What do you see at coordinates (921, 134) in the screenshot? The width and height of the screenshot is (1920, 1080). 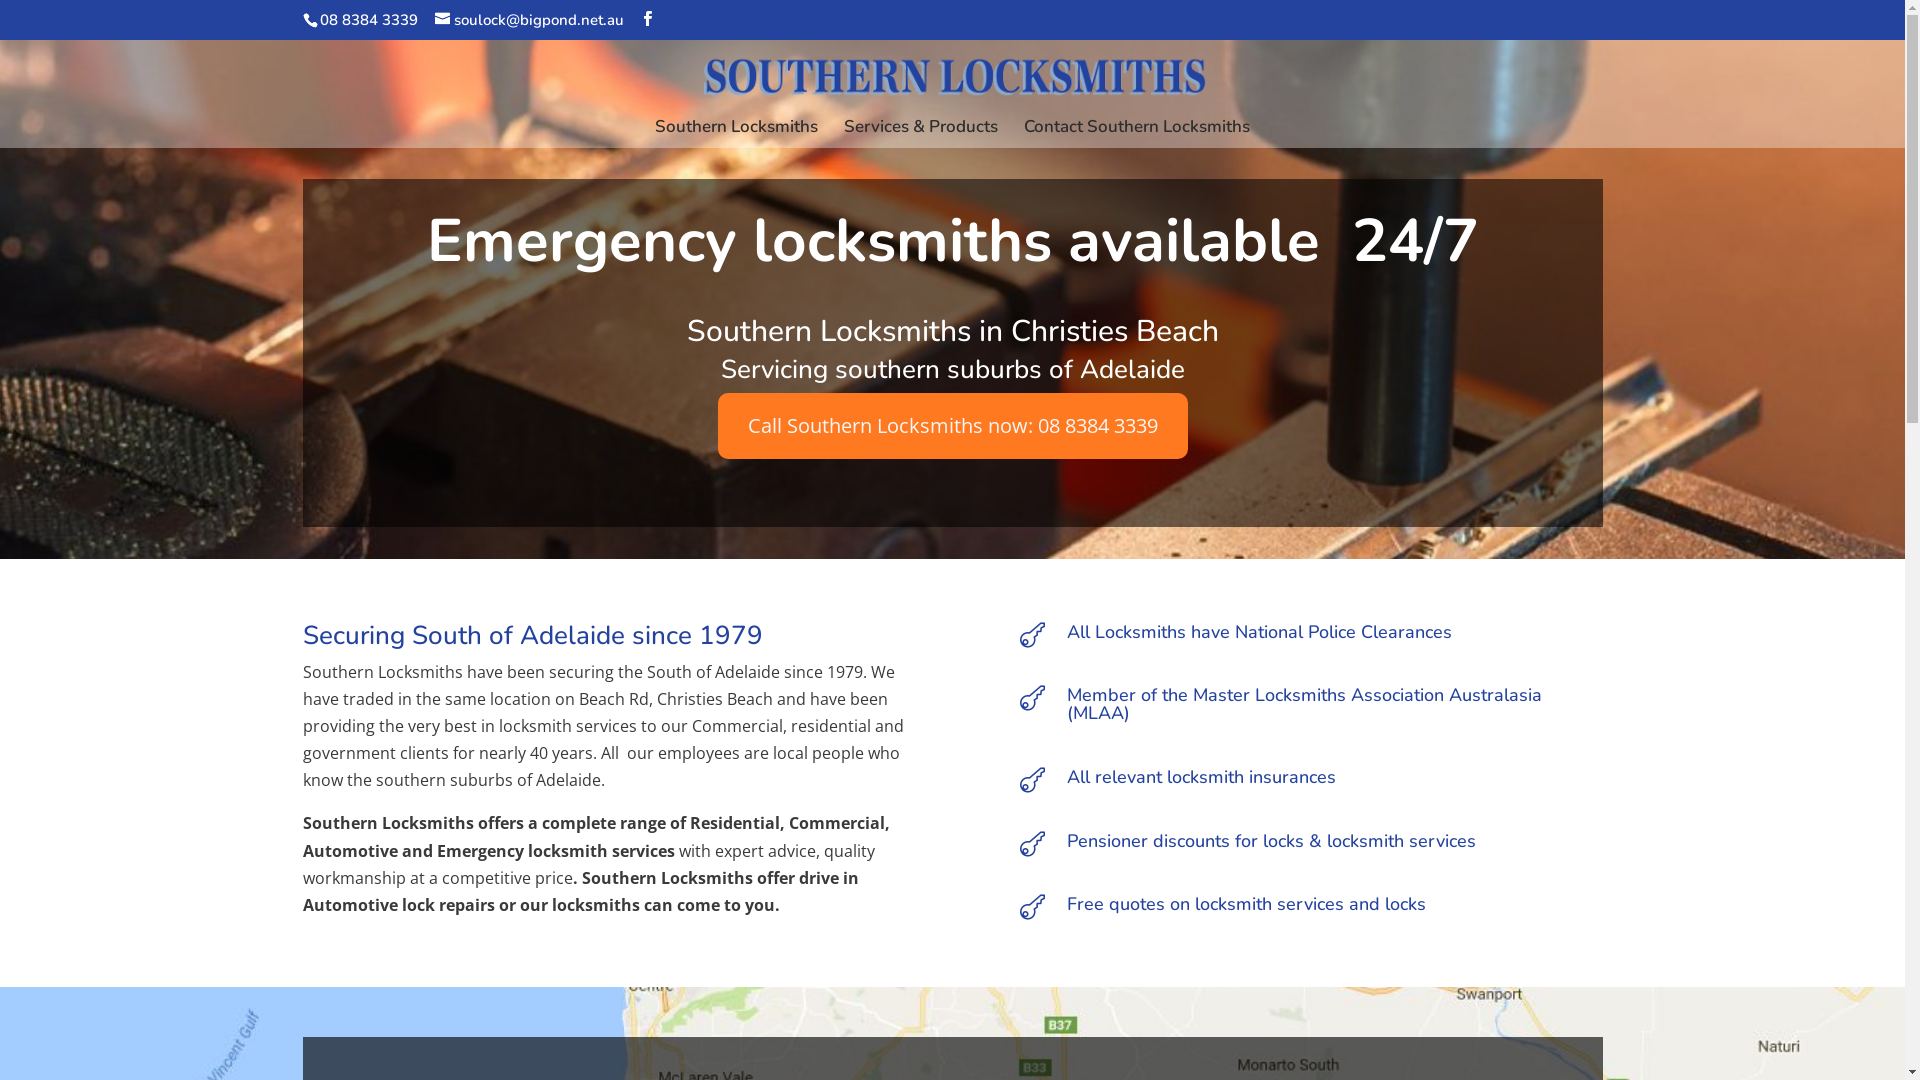 I see `Services & Products` at bounding box center [921, 134].